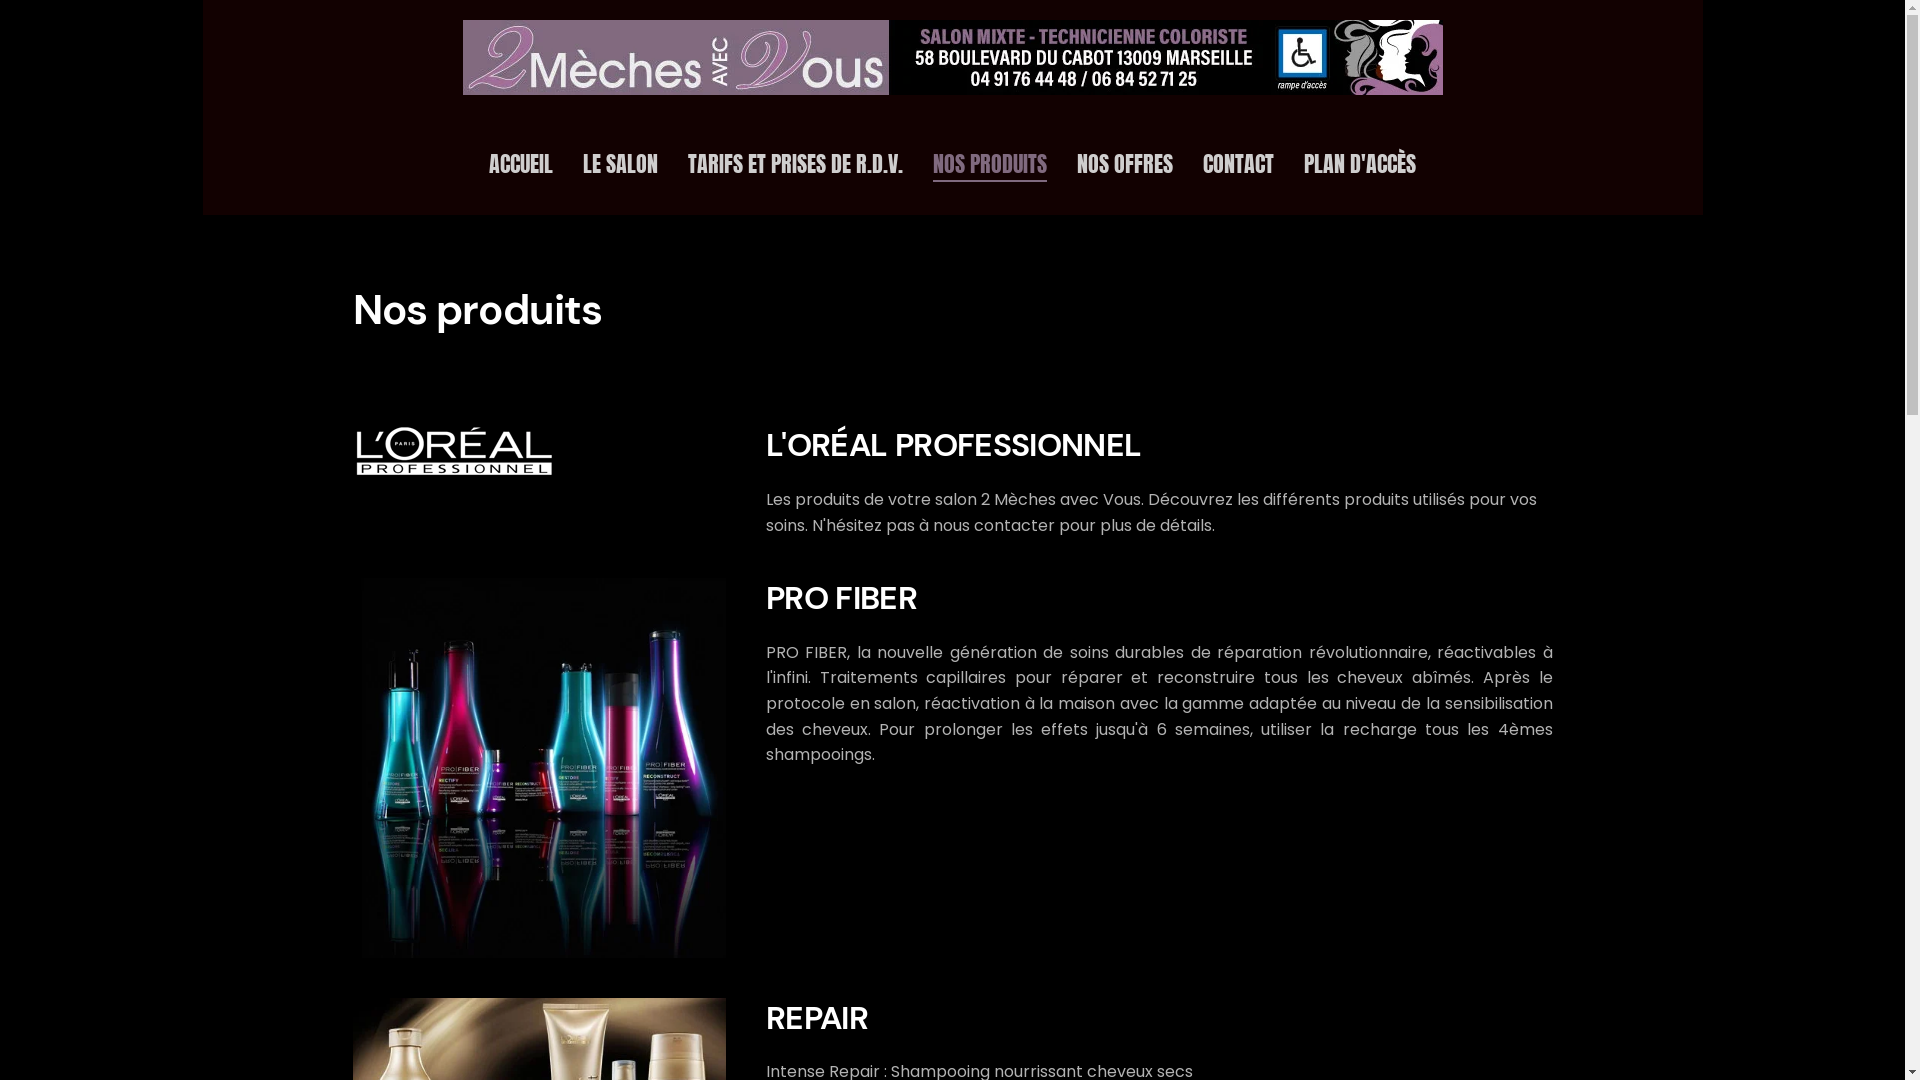 This screenshot has width=1920, height=1080. I want to click on NOS PRODUITS, so click(990, 165).